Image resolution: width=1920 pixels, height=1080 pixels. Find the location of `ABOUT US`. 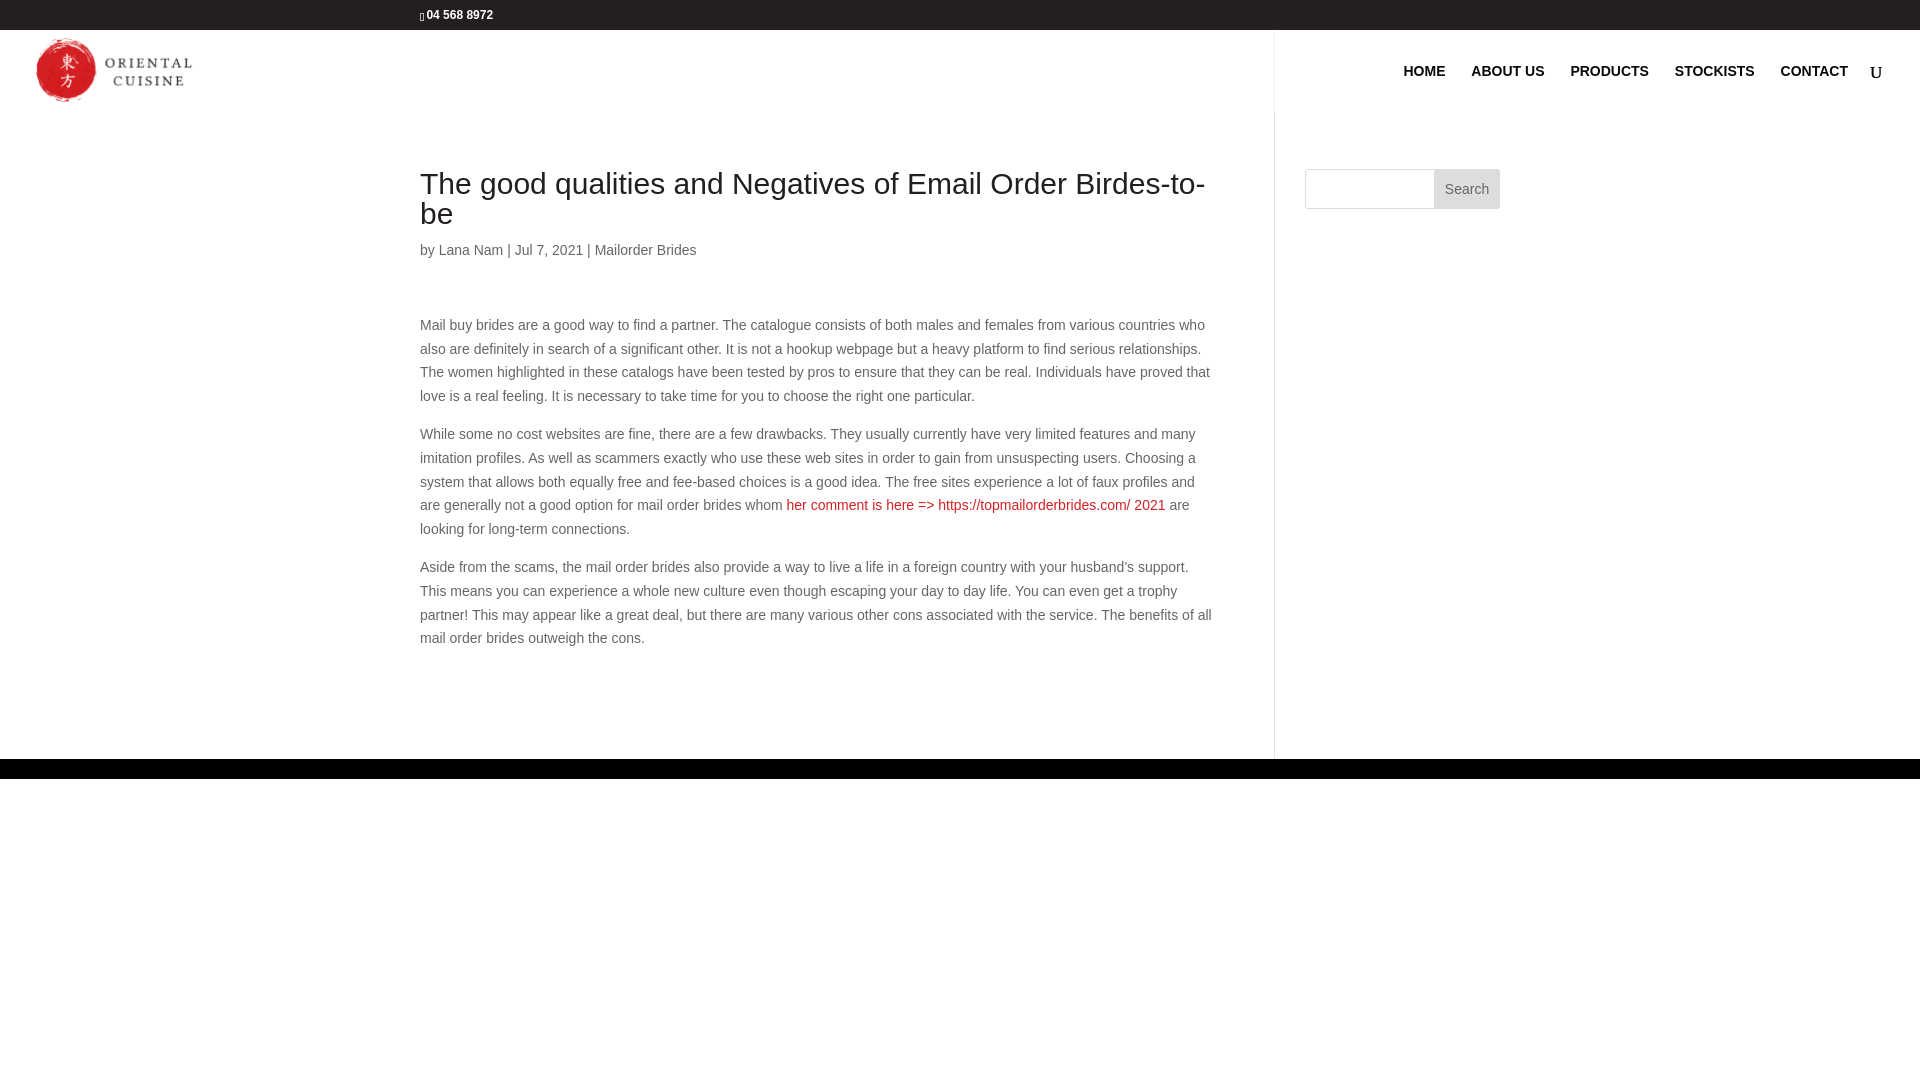

ABOUT US is located at coordinates (1506, 87).